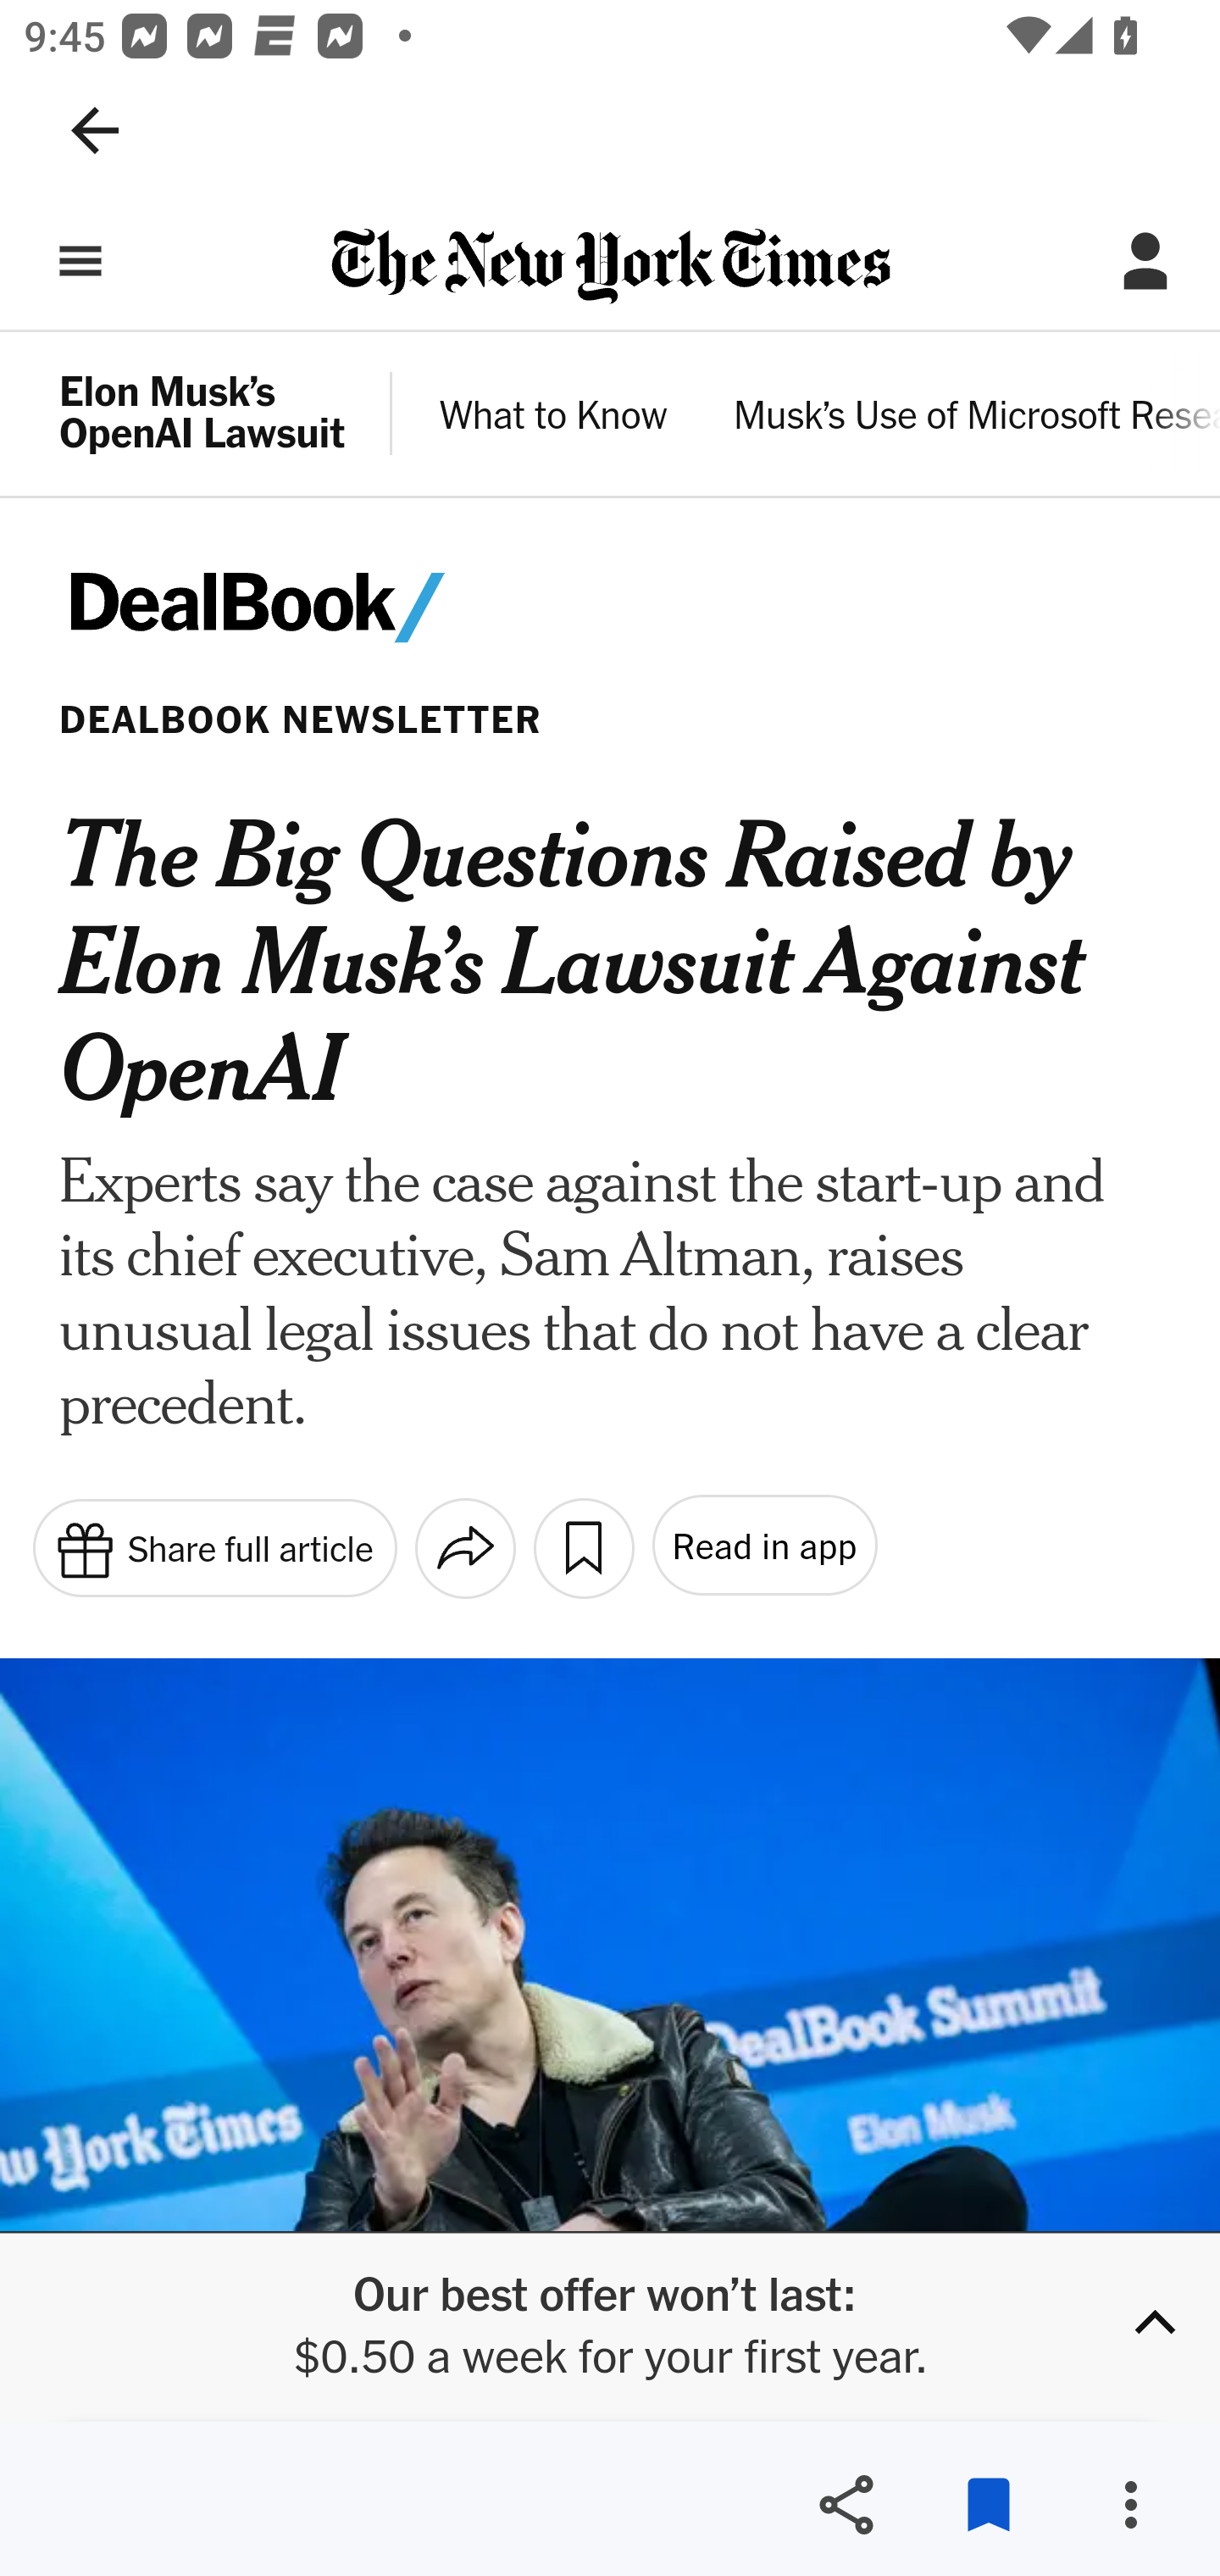 This screenshot has height=2576, width=1220. I want to click on Log in, so click(1145, 261).